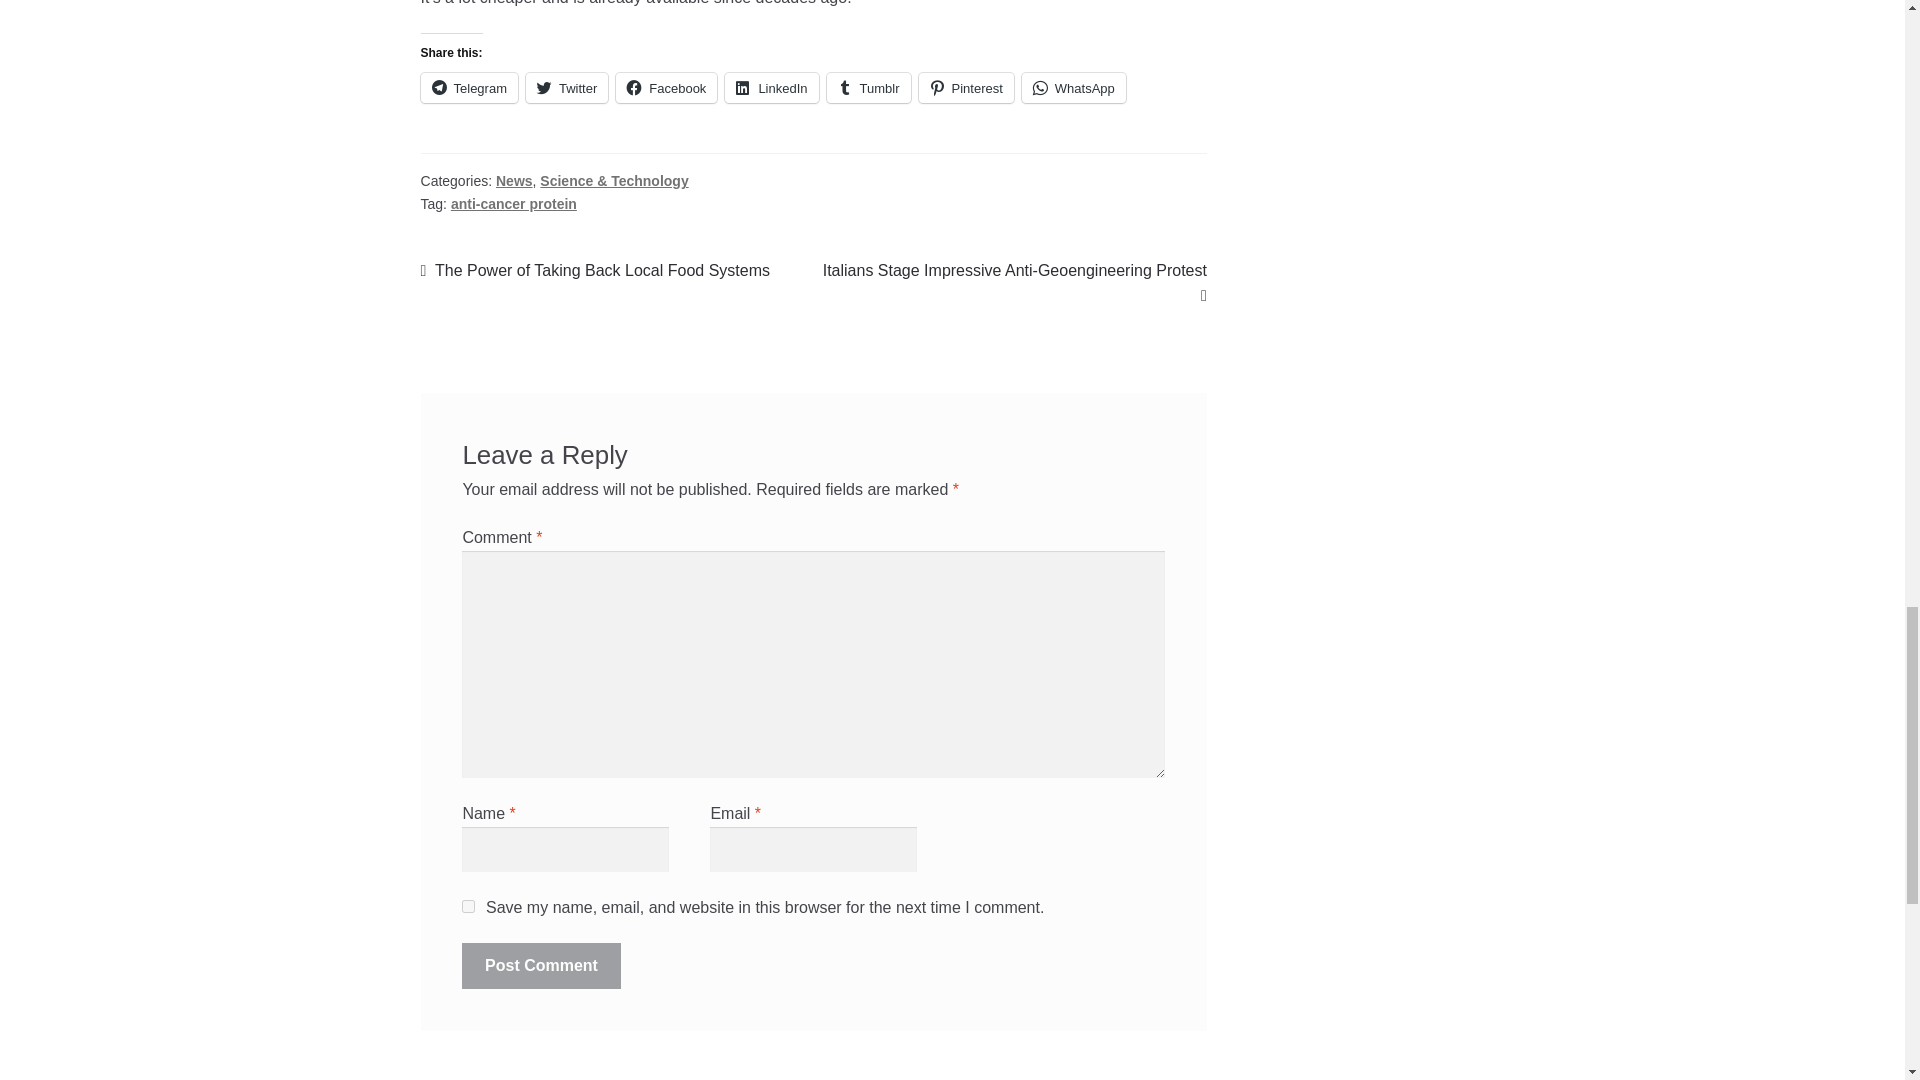  I want to click on Click to share on LinkedIn, so click(771, 88).